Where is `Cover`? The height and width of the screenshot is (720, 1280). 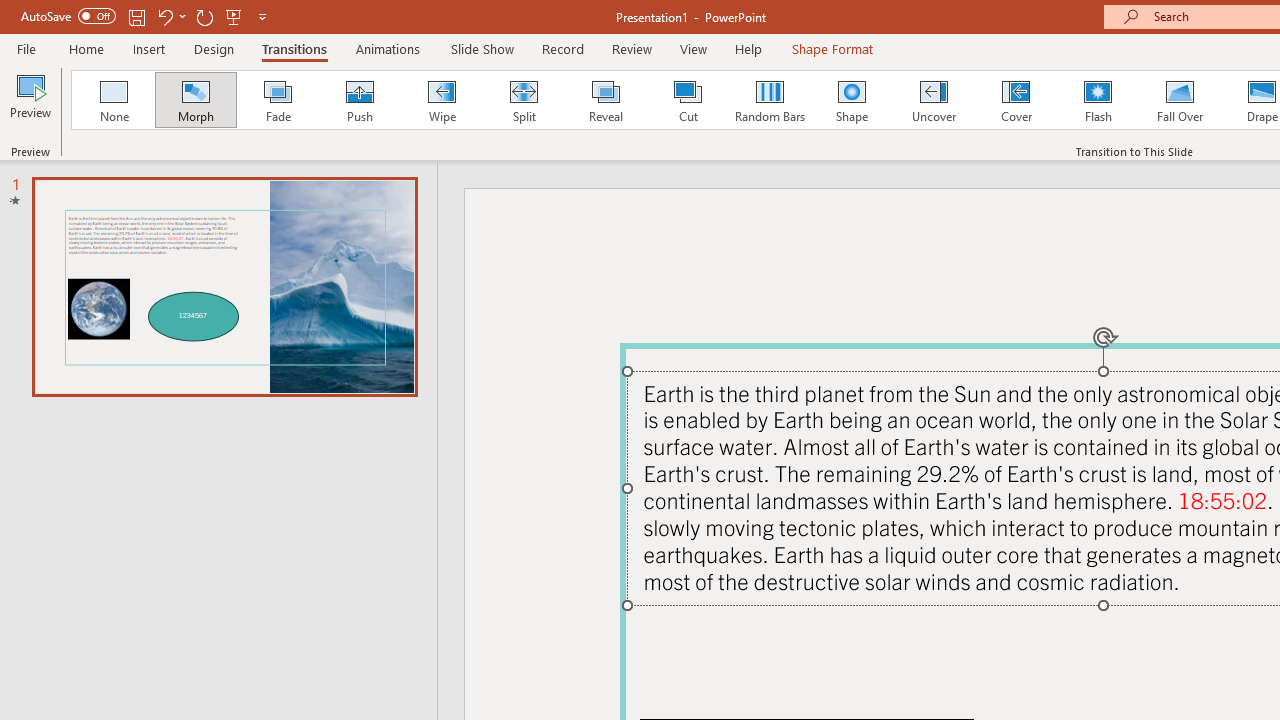 Cover is located at coordinates (1016, 100).